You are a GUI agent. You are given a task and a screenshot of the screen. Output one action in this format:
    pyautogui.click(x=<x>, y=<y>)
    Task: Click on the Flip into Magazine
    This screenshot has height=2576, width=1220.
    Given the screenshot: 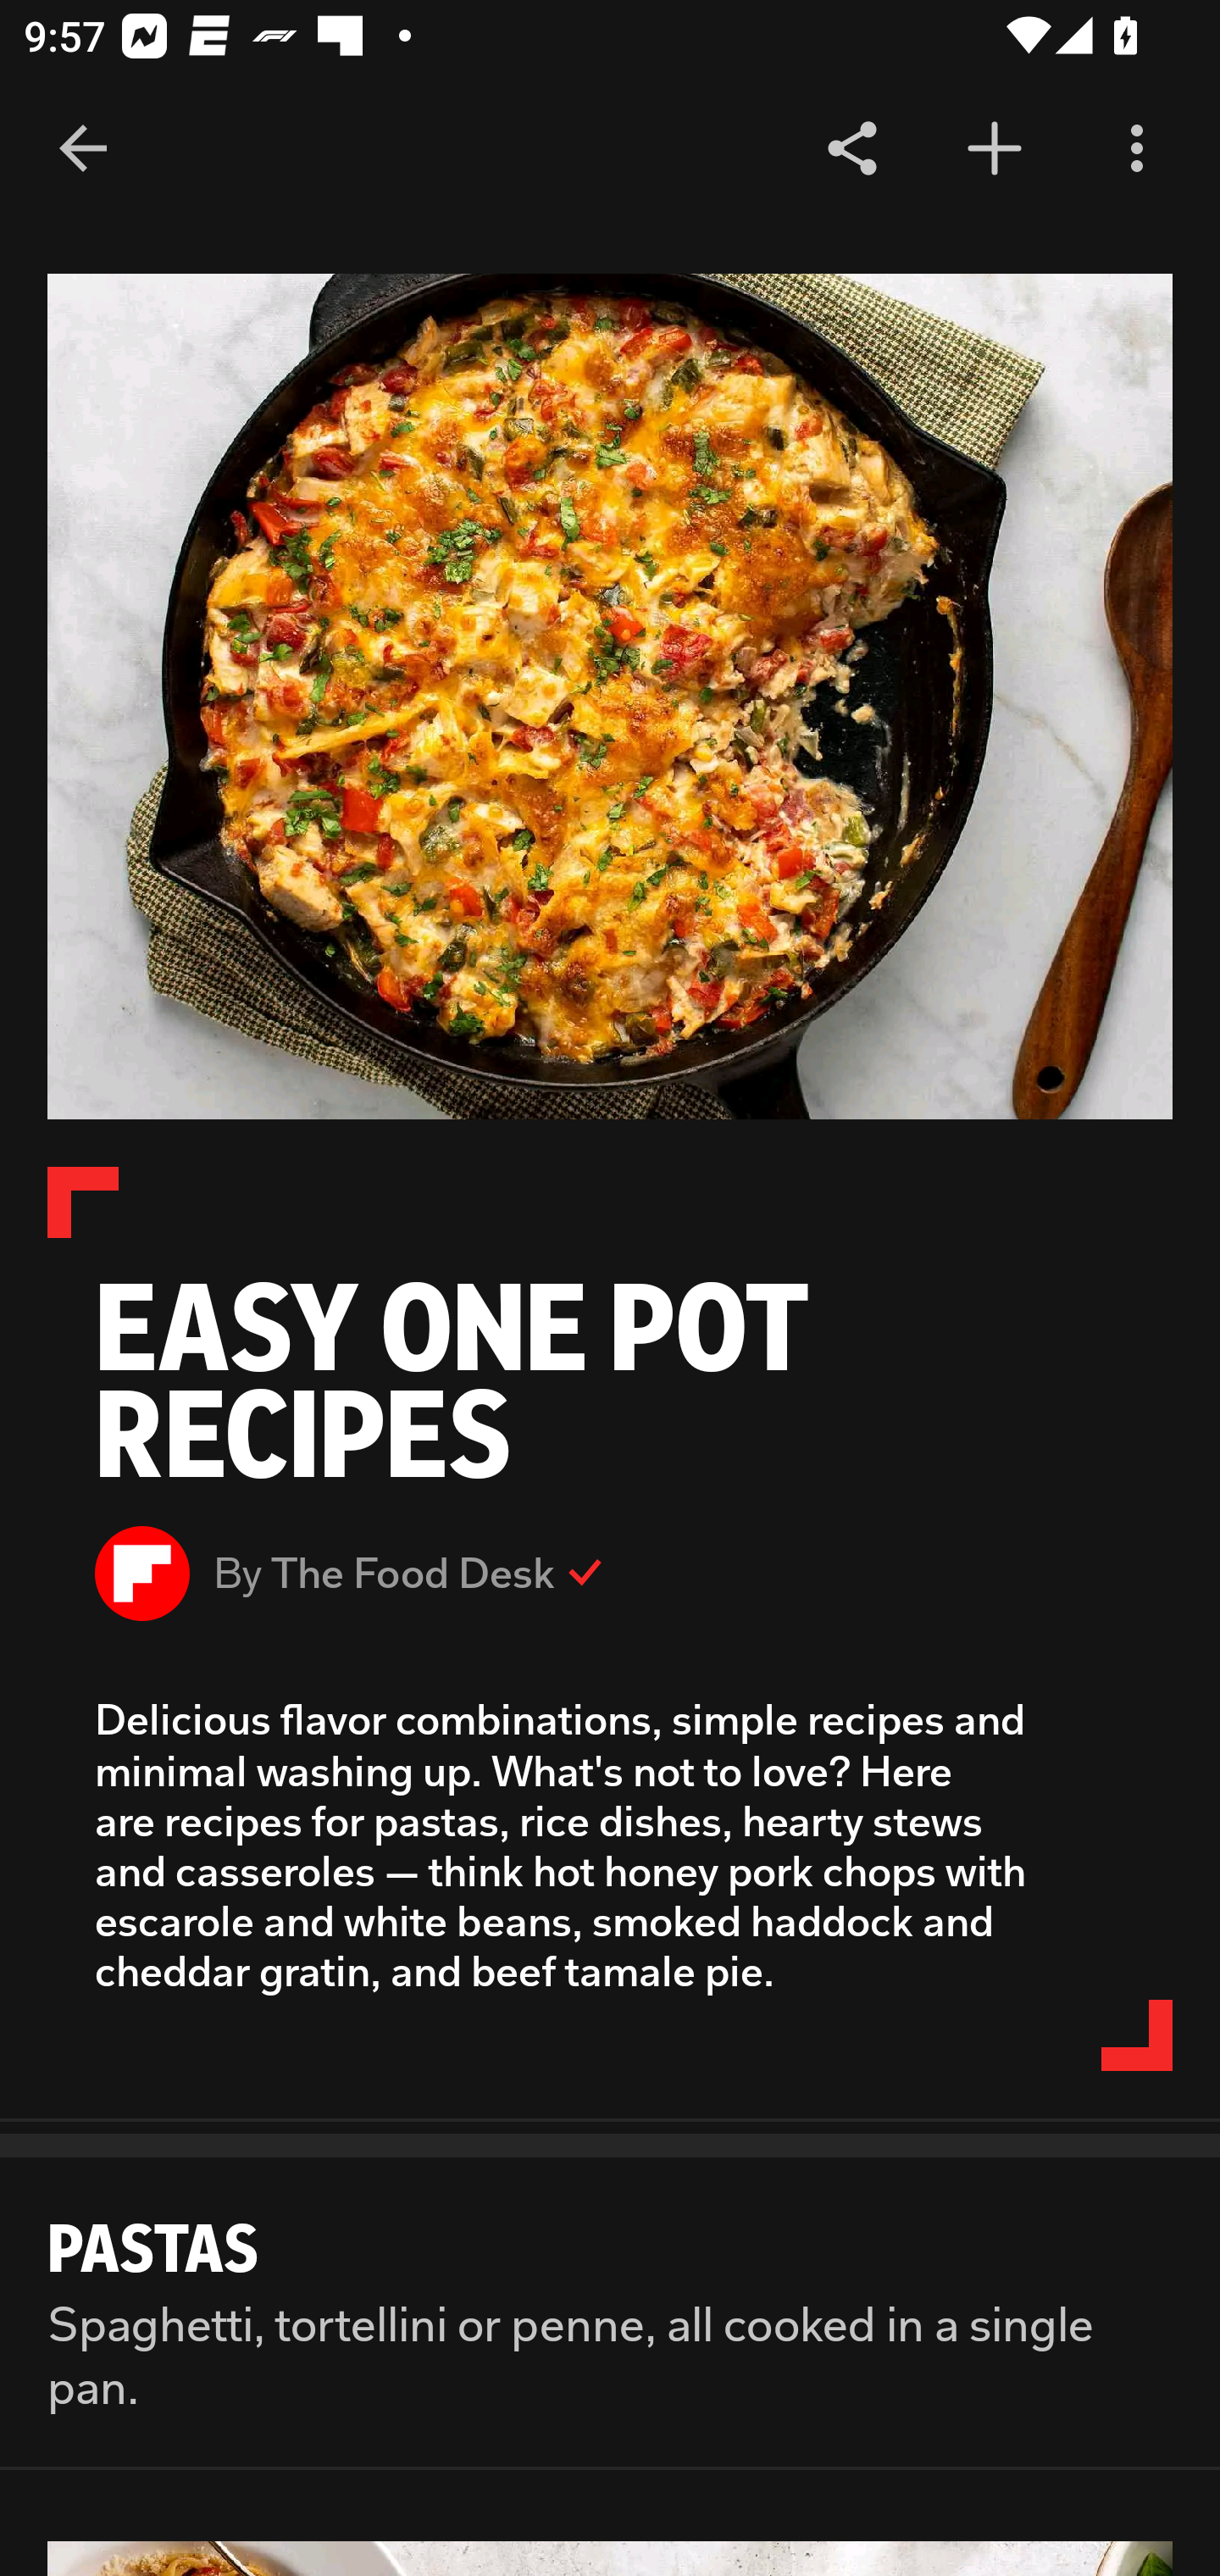 What is the action you would take?
    pyautogui.click(x=995, y=149)
    